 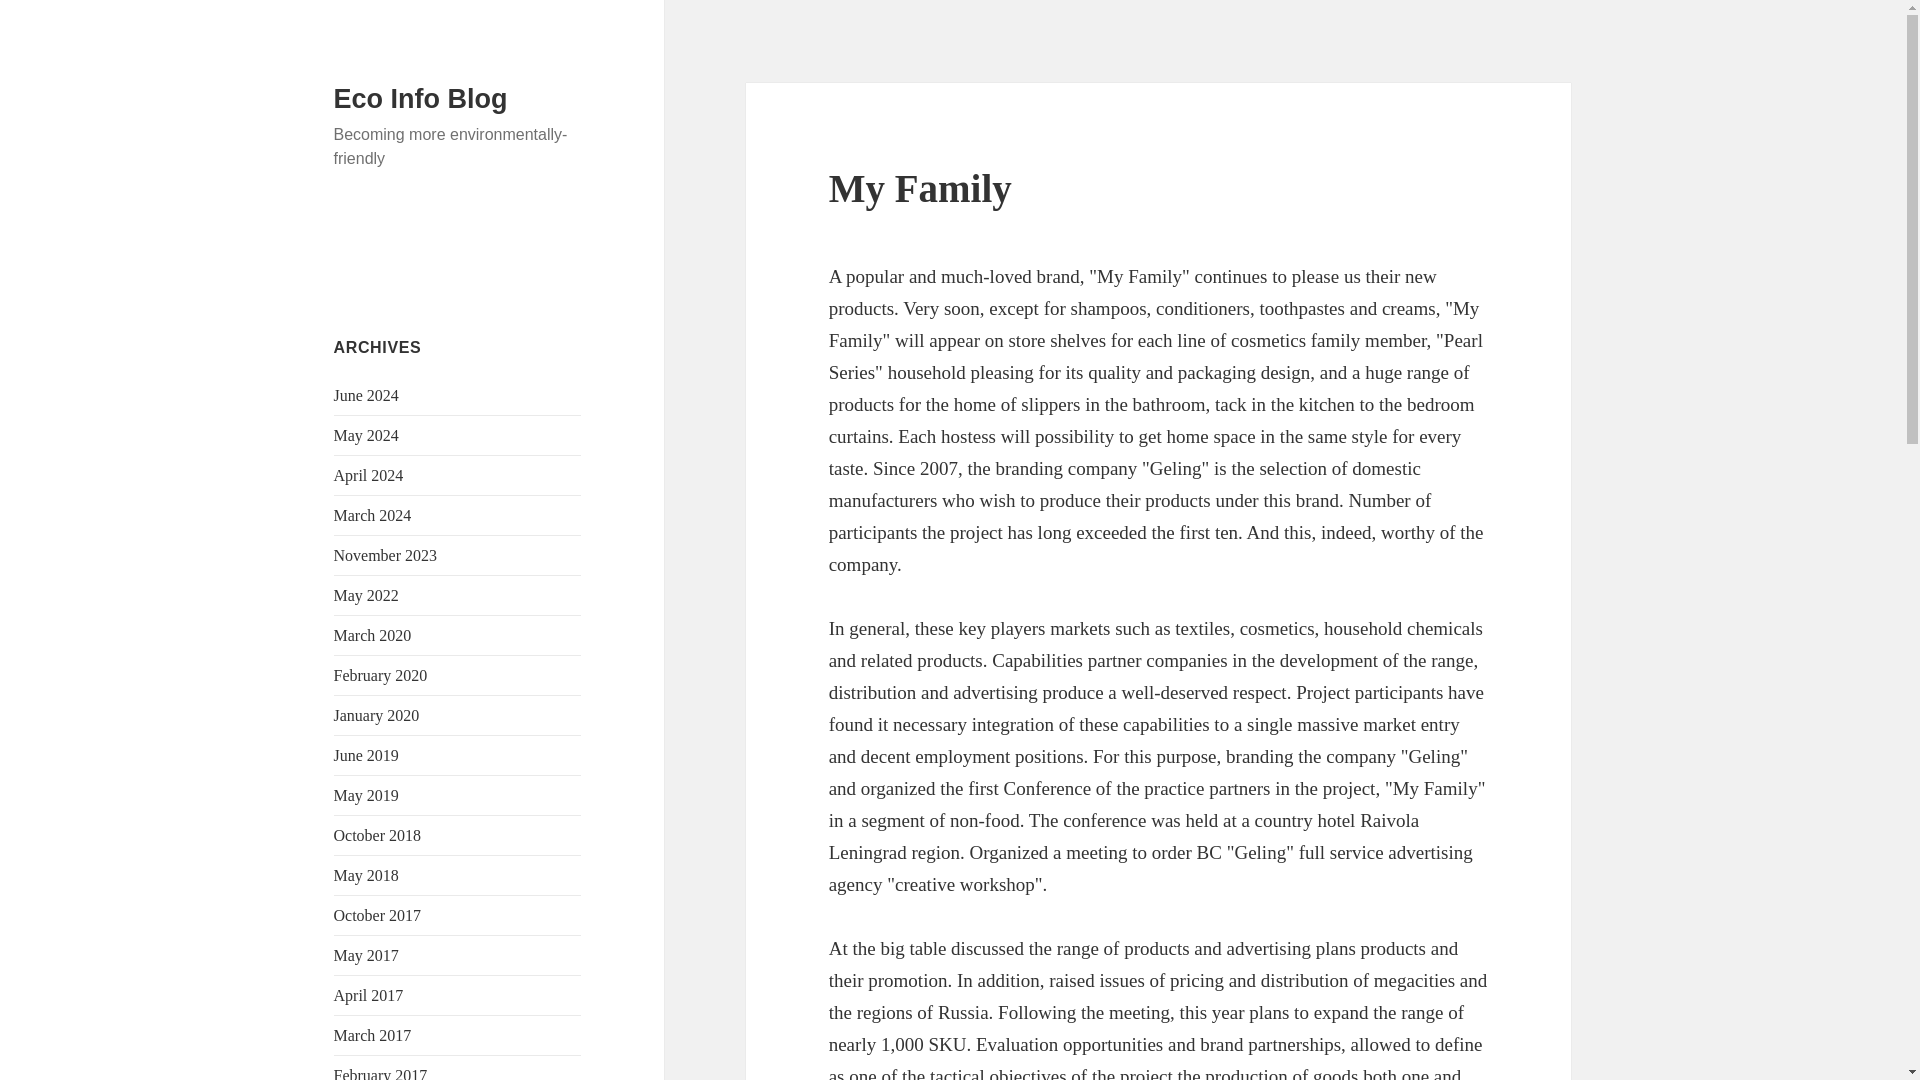 What do you see at coordinates (381, 1074) in the screenshot?
I see `February 2017` at bounding box center [381, 1074].